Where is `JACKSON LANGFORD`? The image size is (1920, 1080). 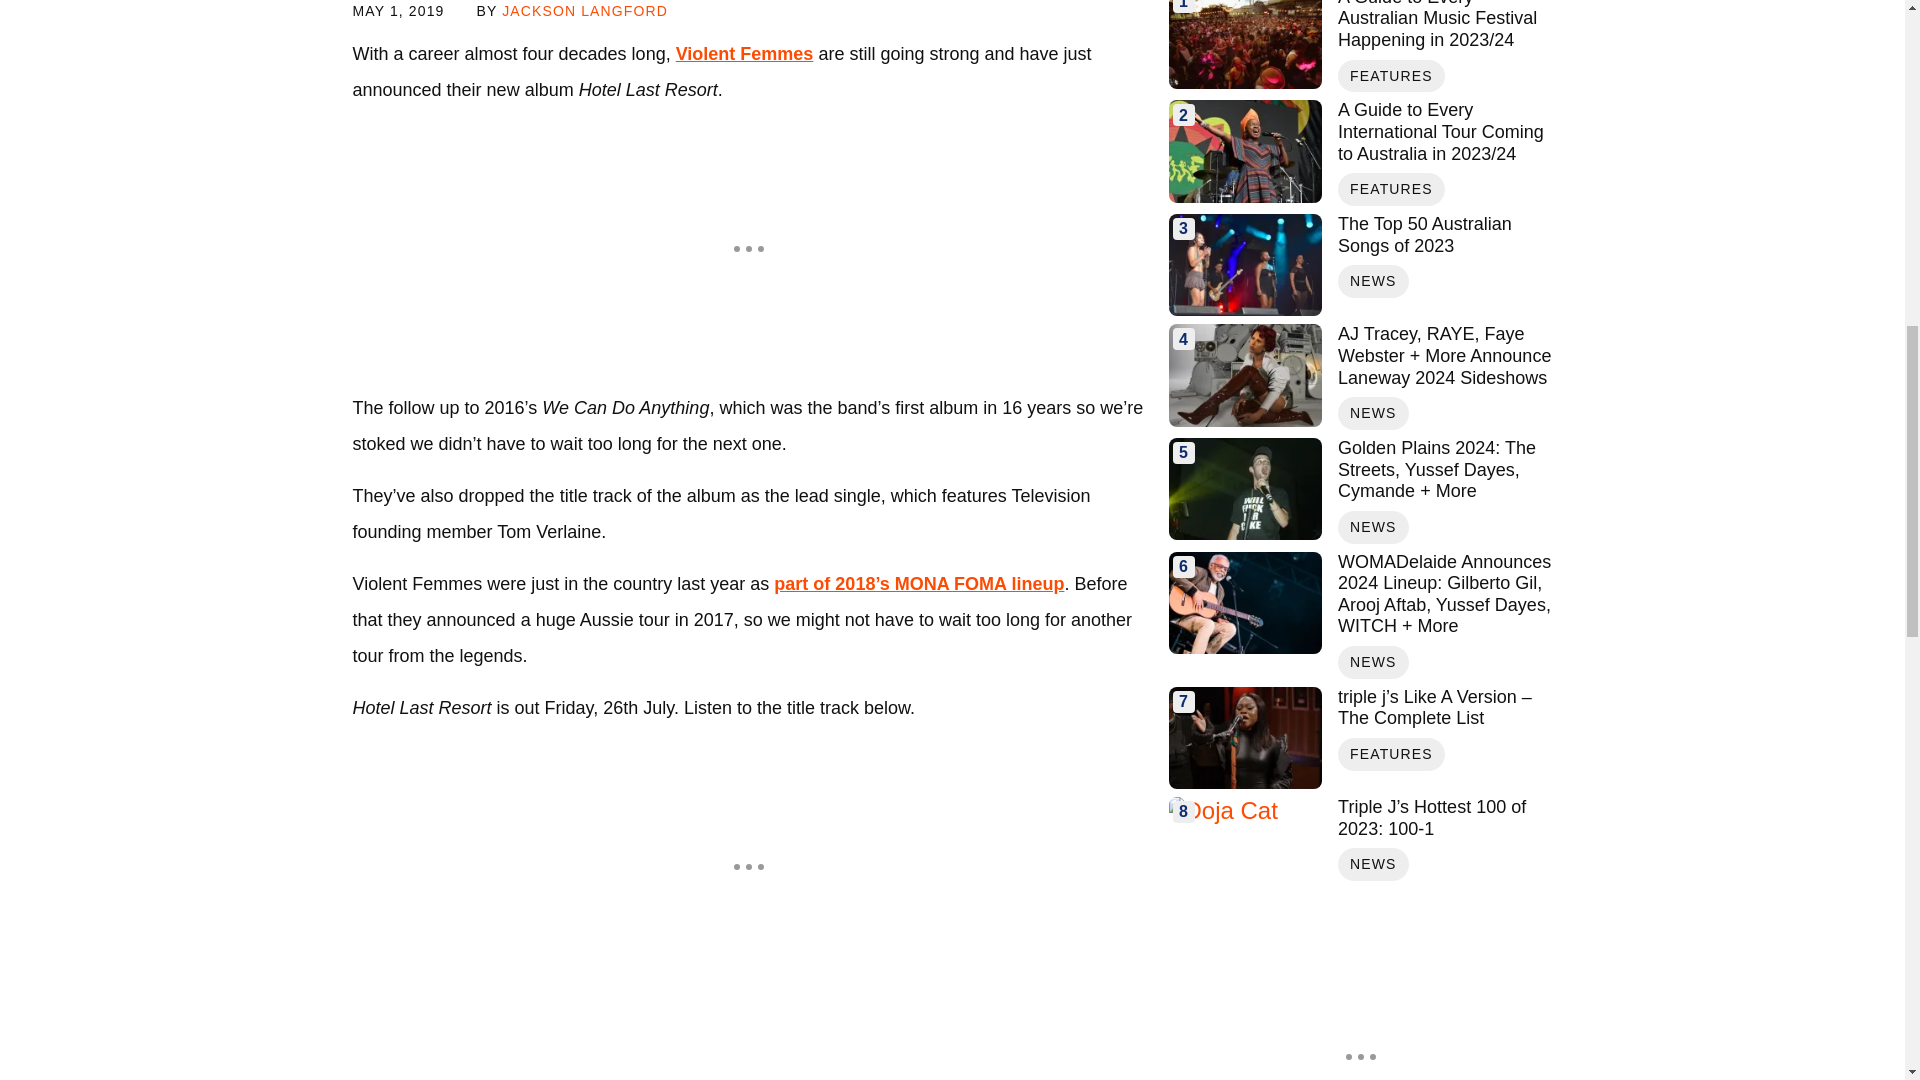 JACKSON LANGFORD is located at coordinates (584, 11).